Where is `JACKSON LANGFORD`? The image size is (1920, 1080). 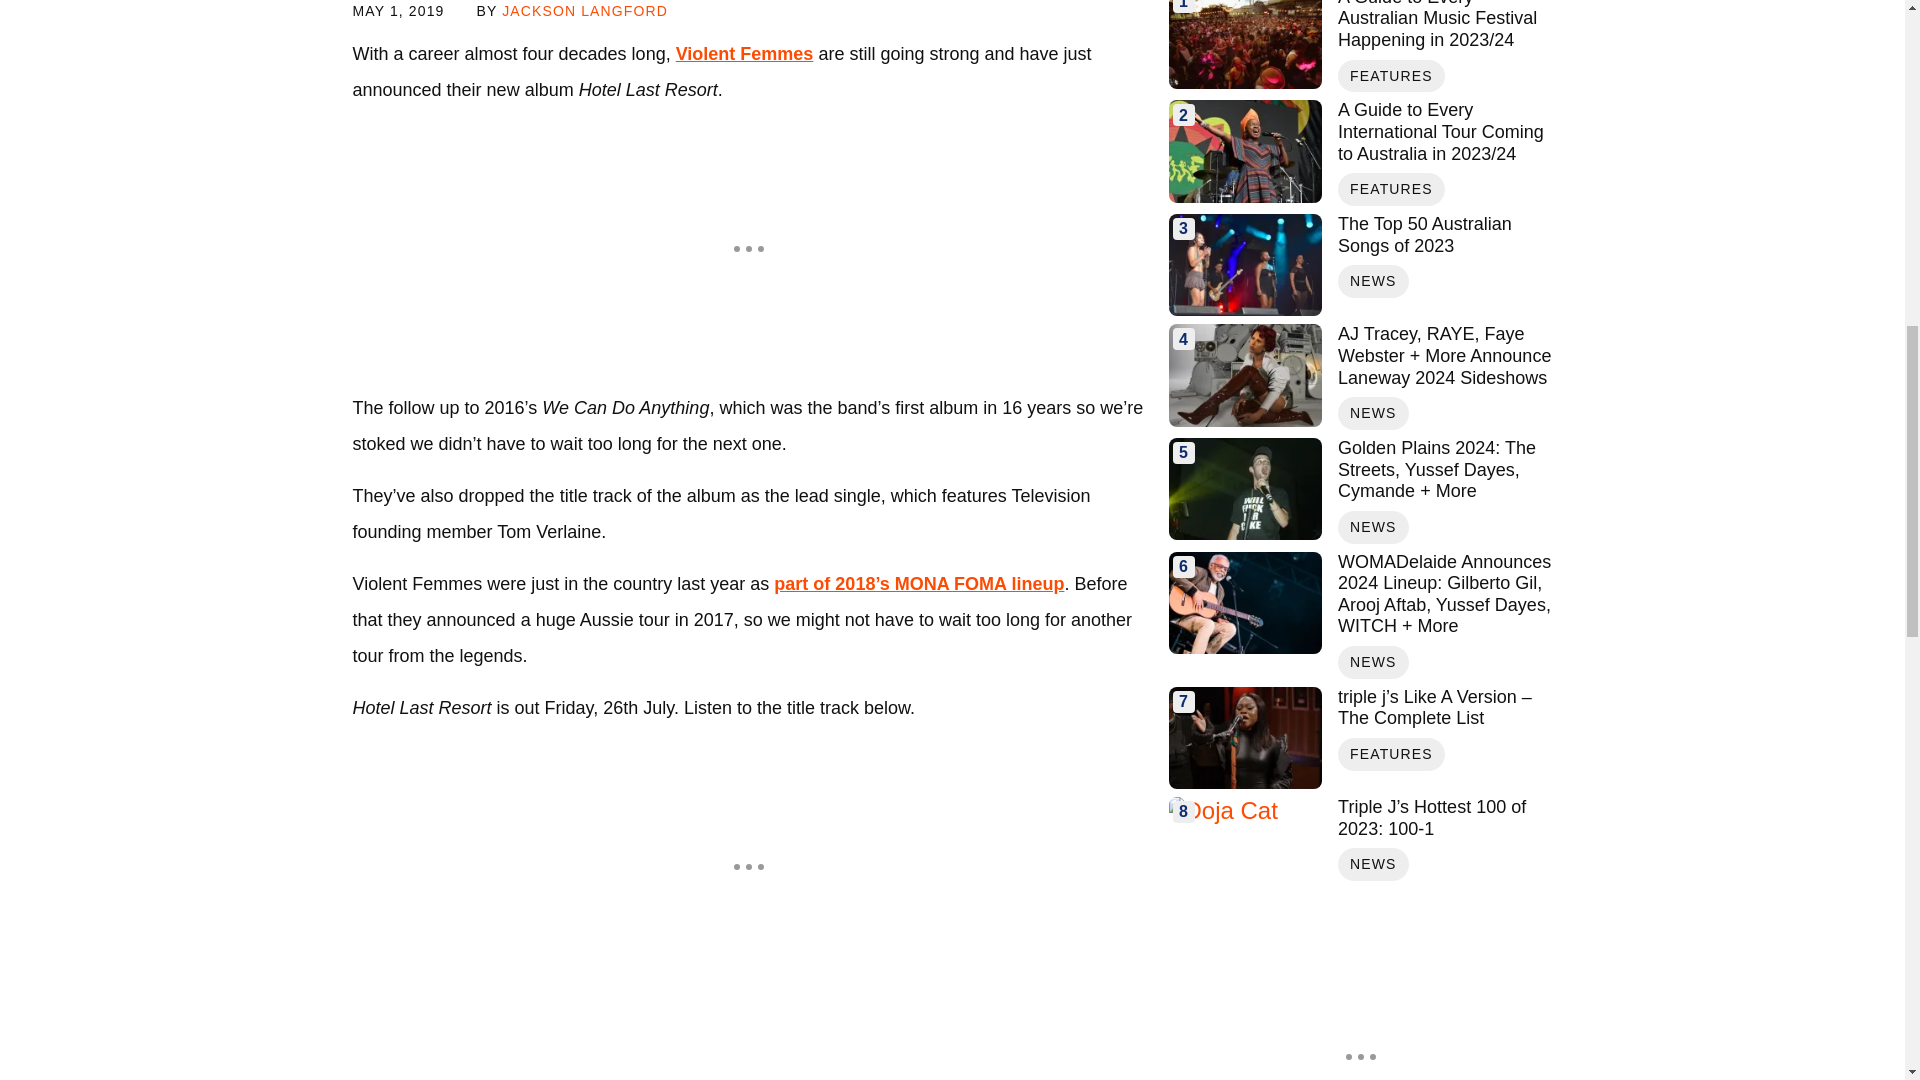 JACKSON LANGFORD is located at coordinates (584, 11).